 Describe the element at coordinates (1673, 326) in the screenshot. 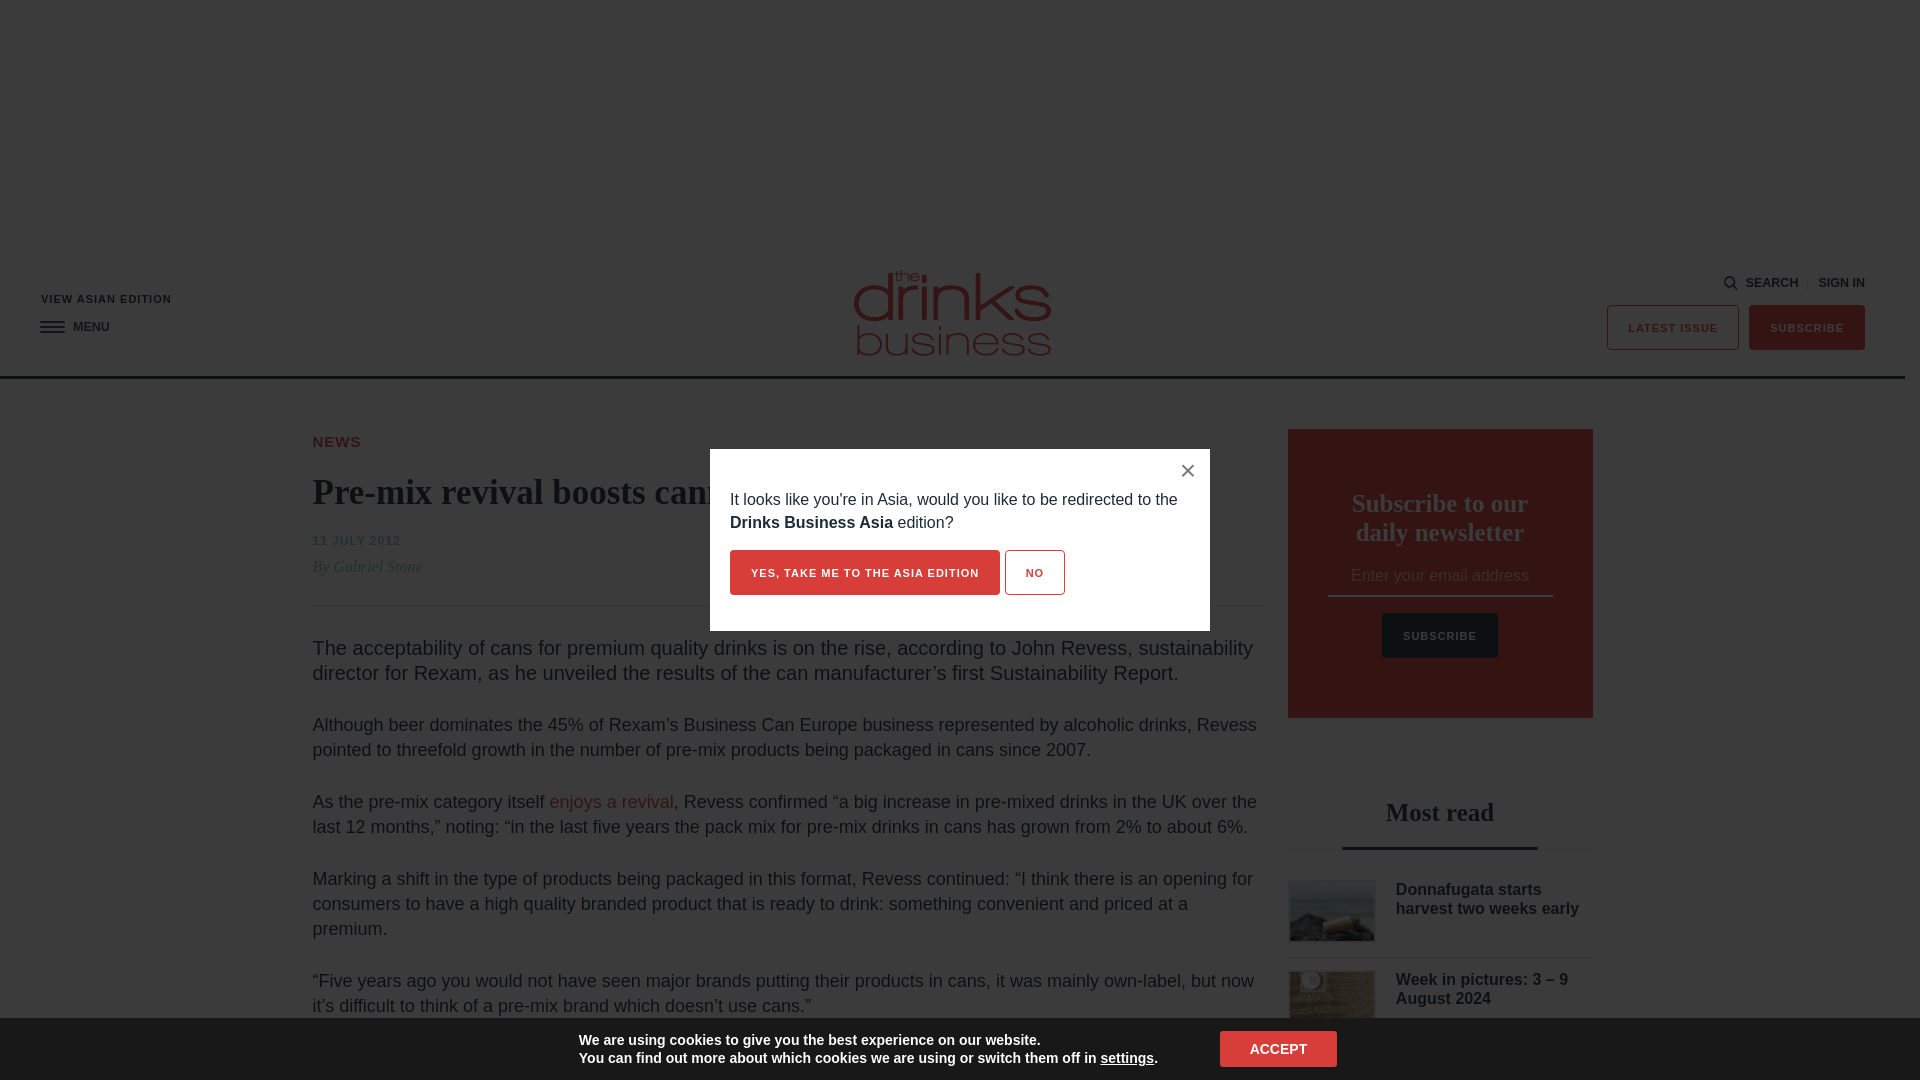

I see `LATEST ISSUE` at that location.